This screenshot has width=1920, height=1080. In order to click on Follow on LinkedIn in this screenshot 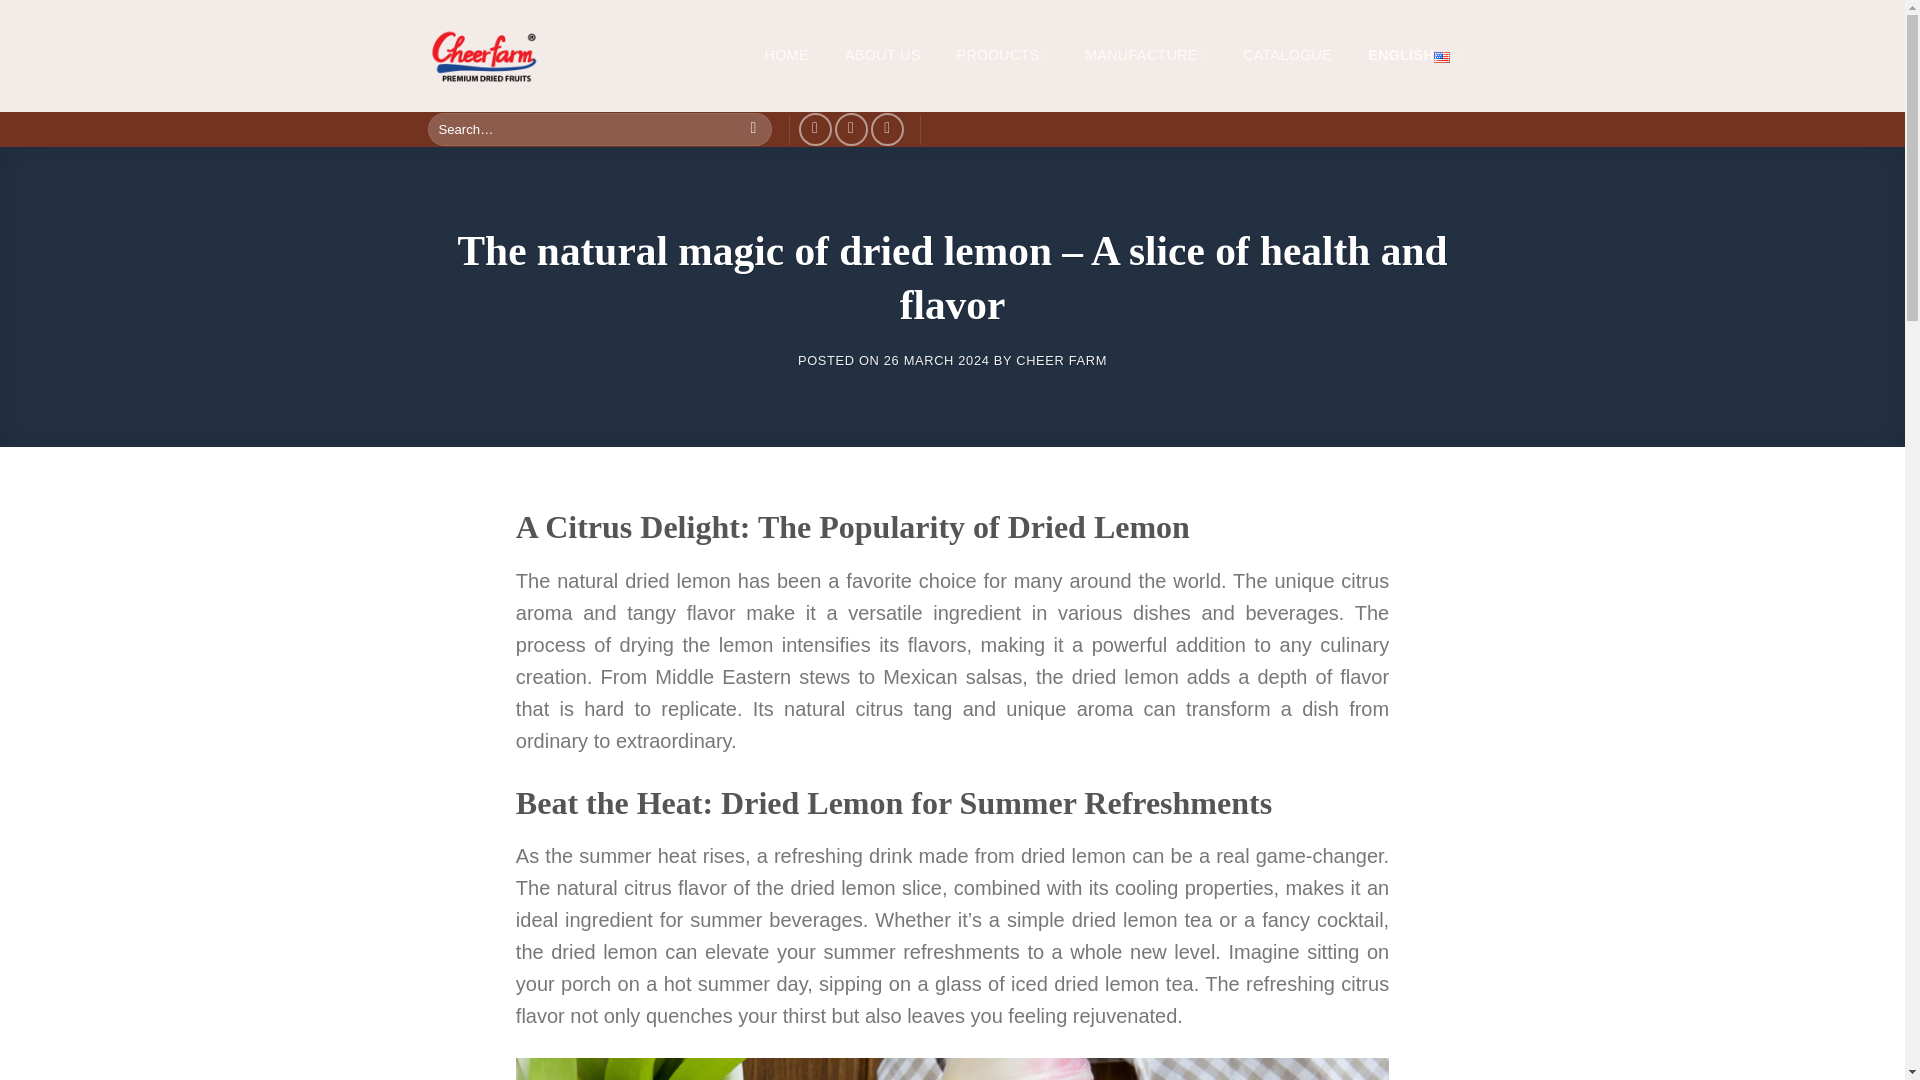, I will do `click(851, 129)`.